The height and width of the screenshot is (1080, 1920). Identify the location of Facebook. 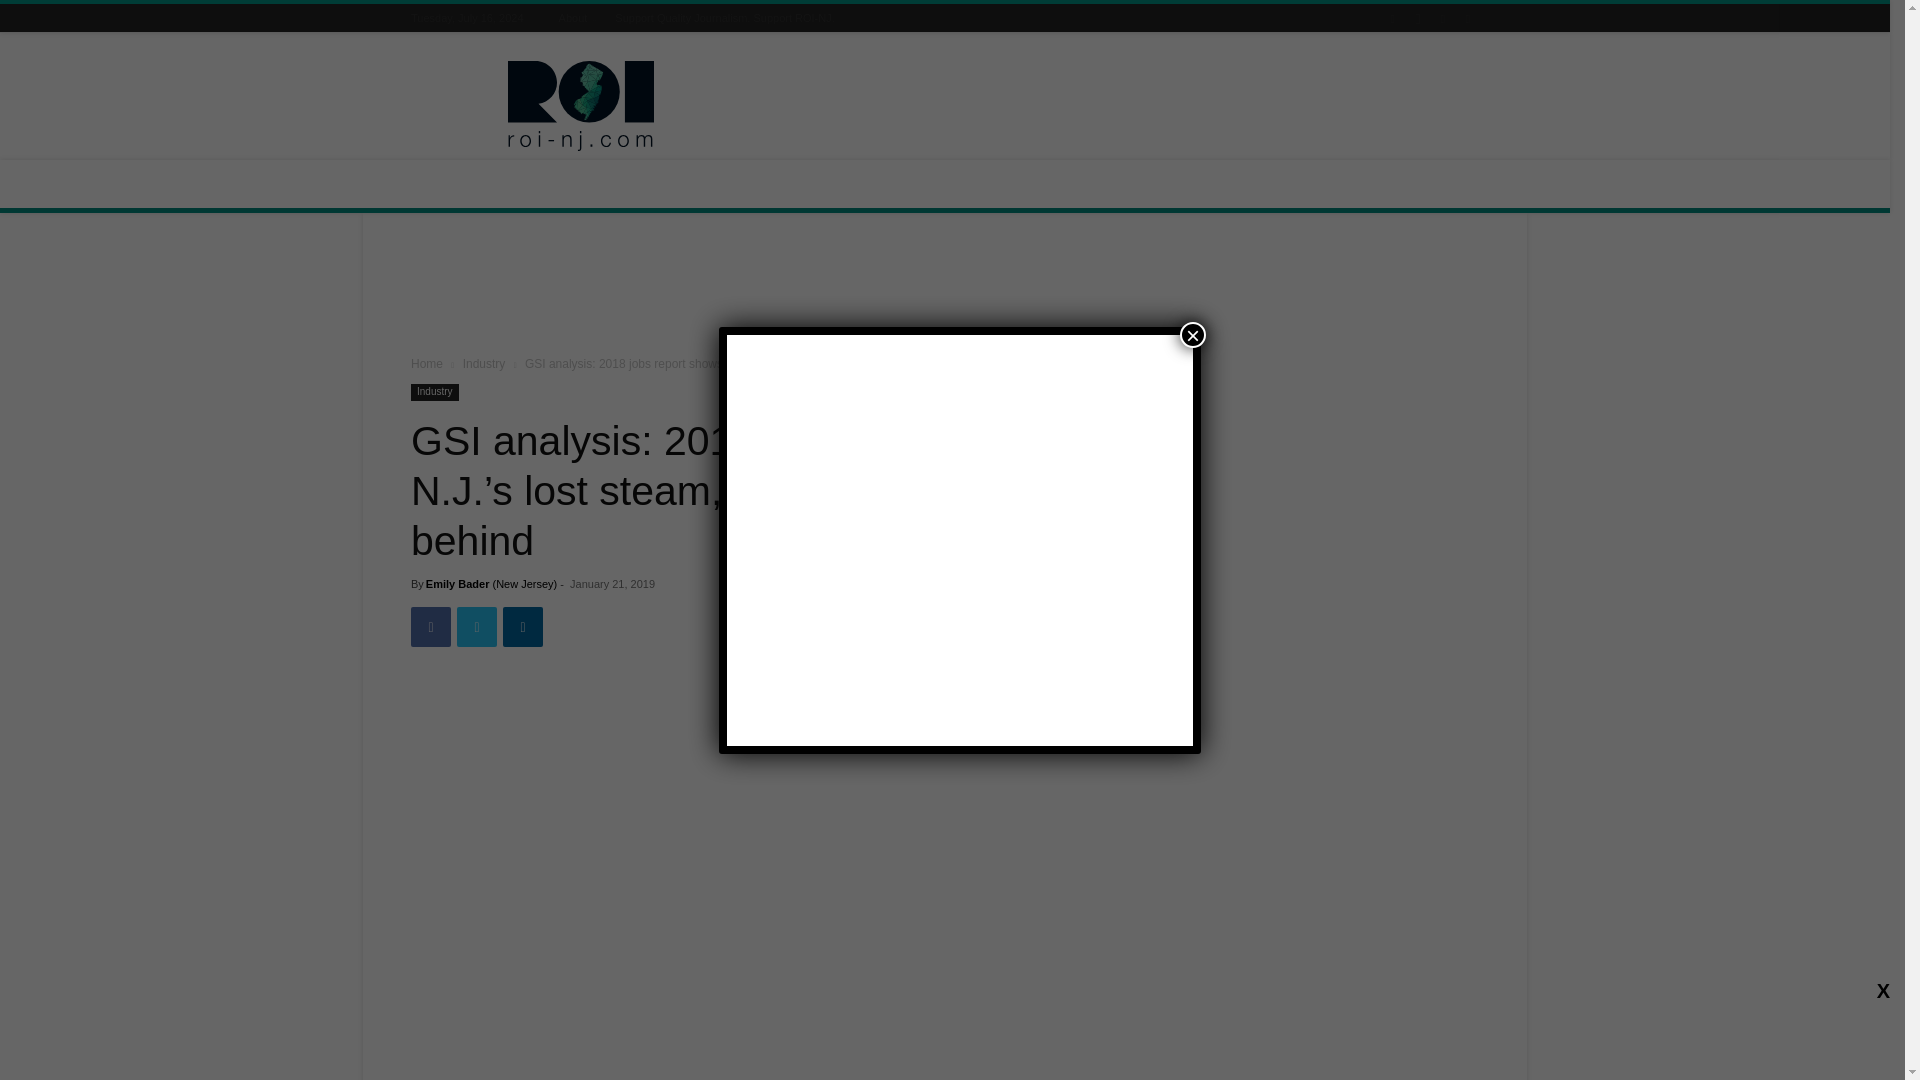
(430, 626).